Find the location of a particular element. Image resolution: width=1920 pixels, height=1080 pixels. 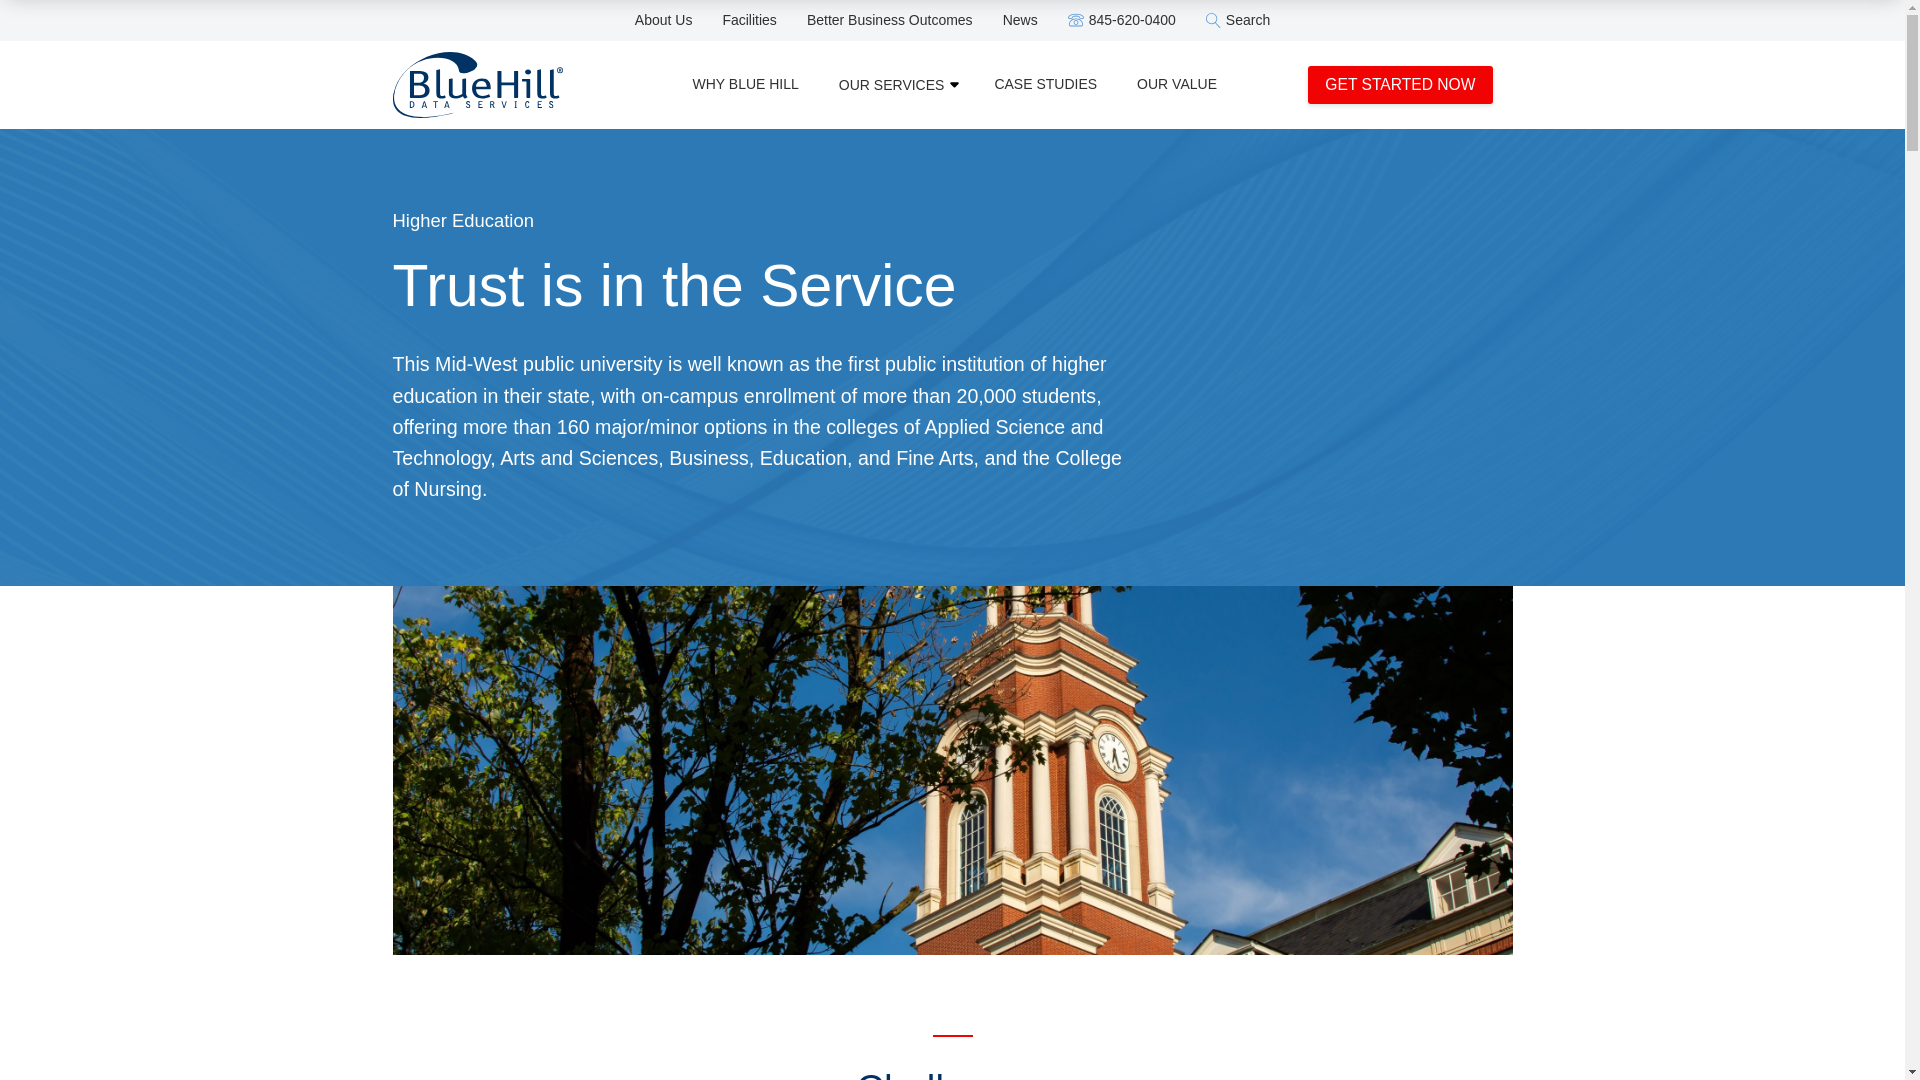

OUR VALUE is located at coordinates (1176, 84).